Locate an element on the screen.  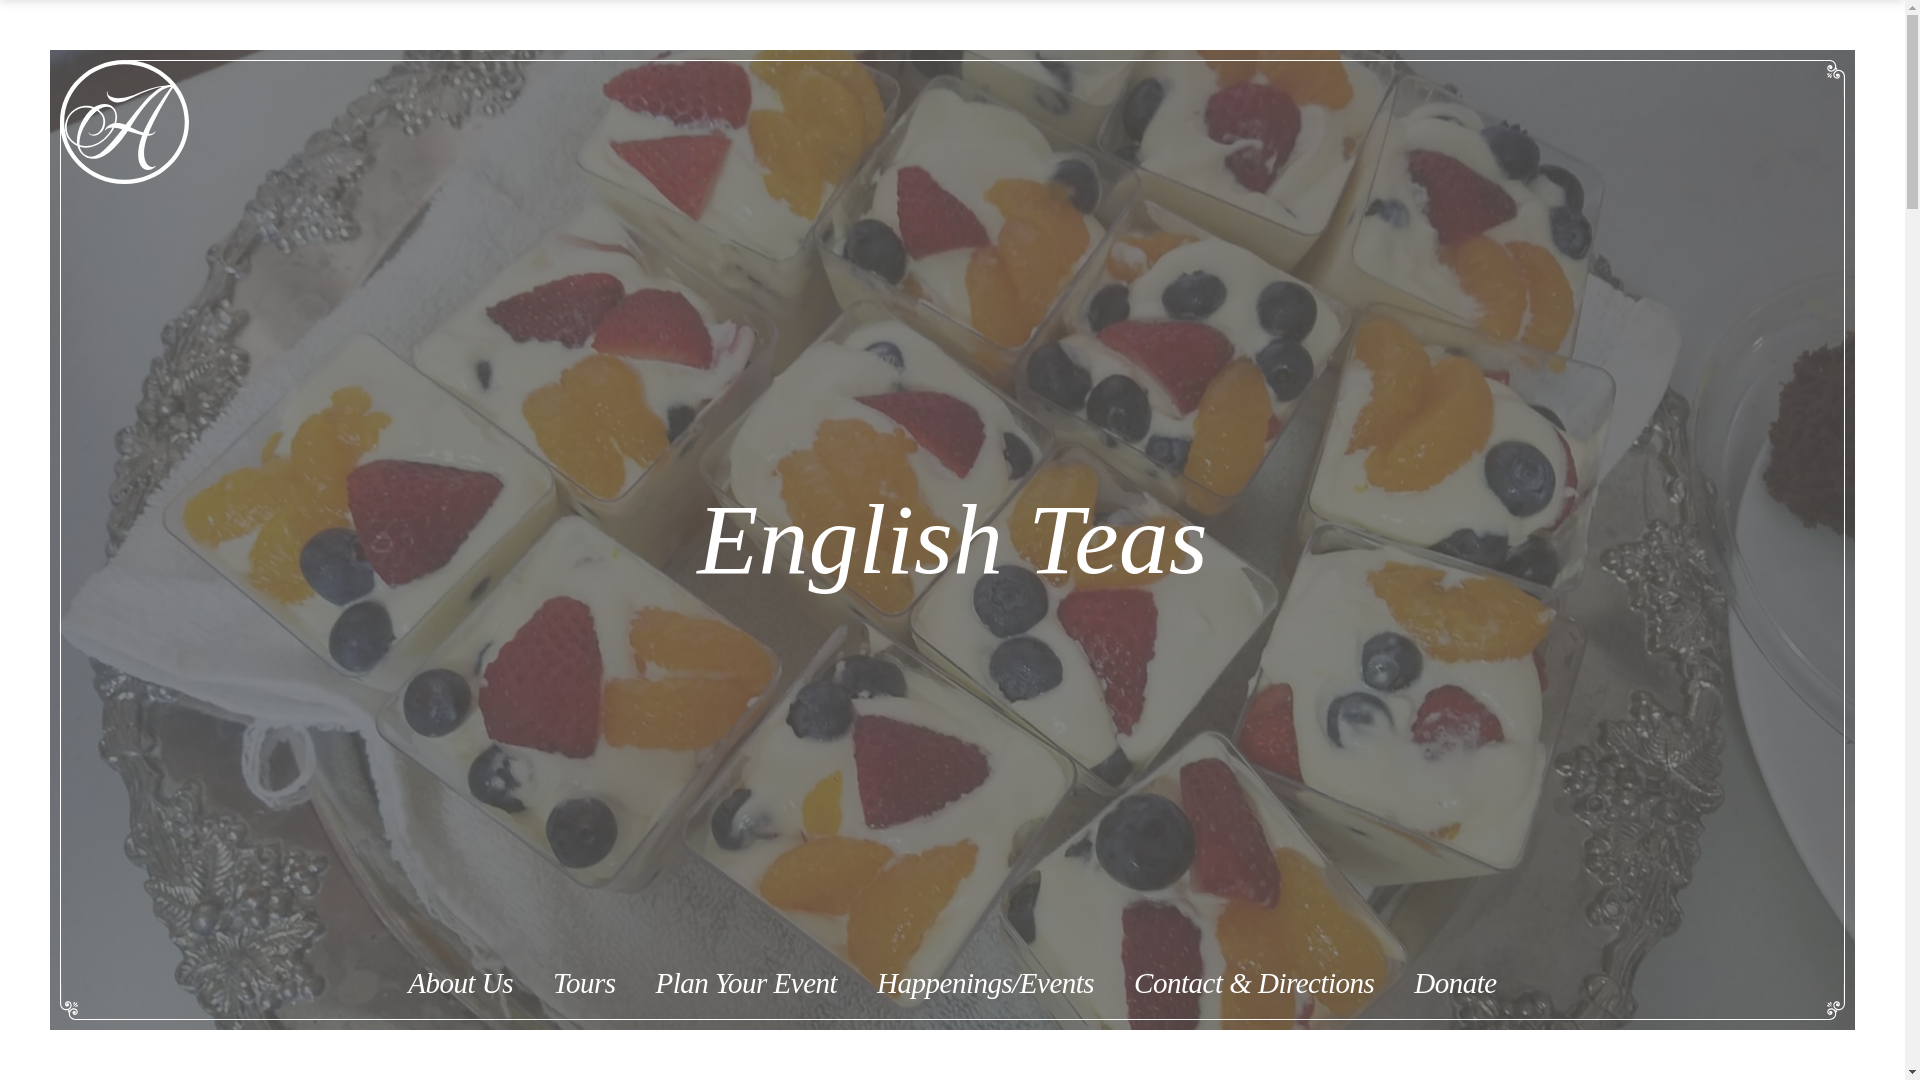
Search is located at coordinates (1209, 138).